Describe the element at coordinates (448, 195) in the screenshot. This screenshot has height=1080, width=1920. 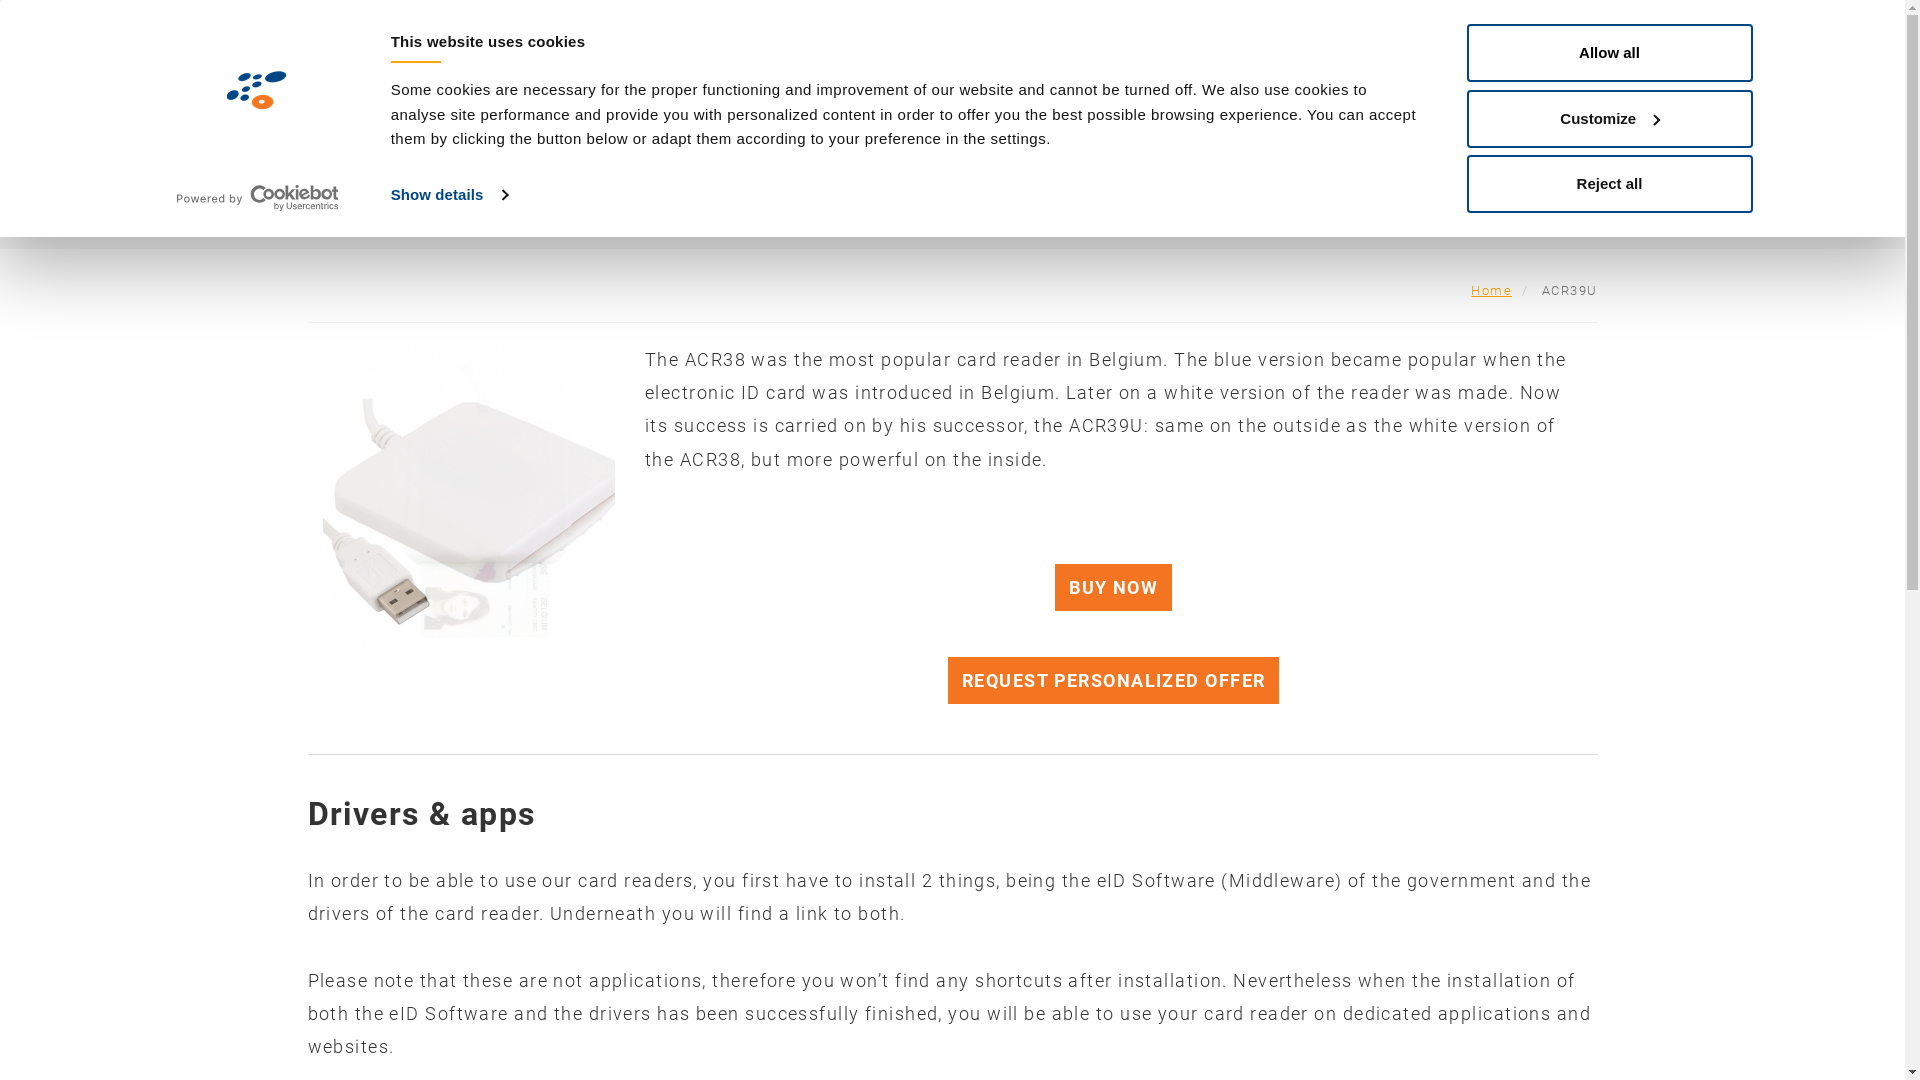
I see `Show details` at that location.